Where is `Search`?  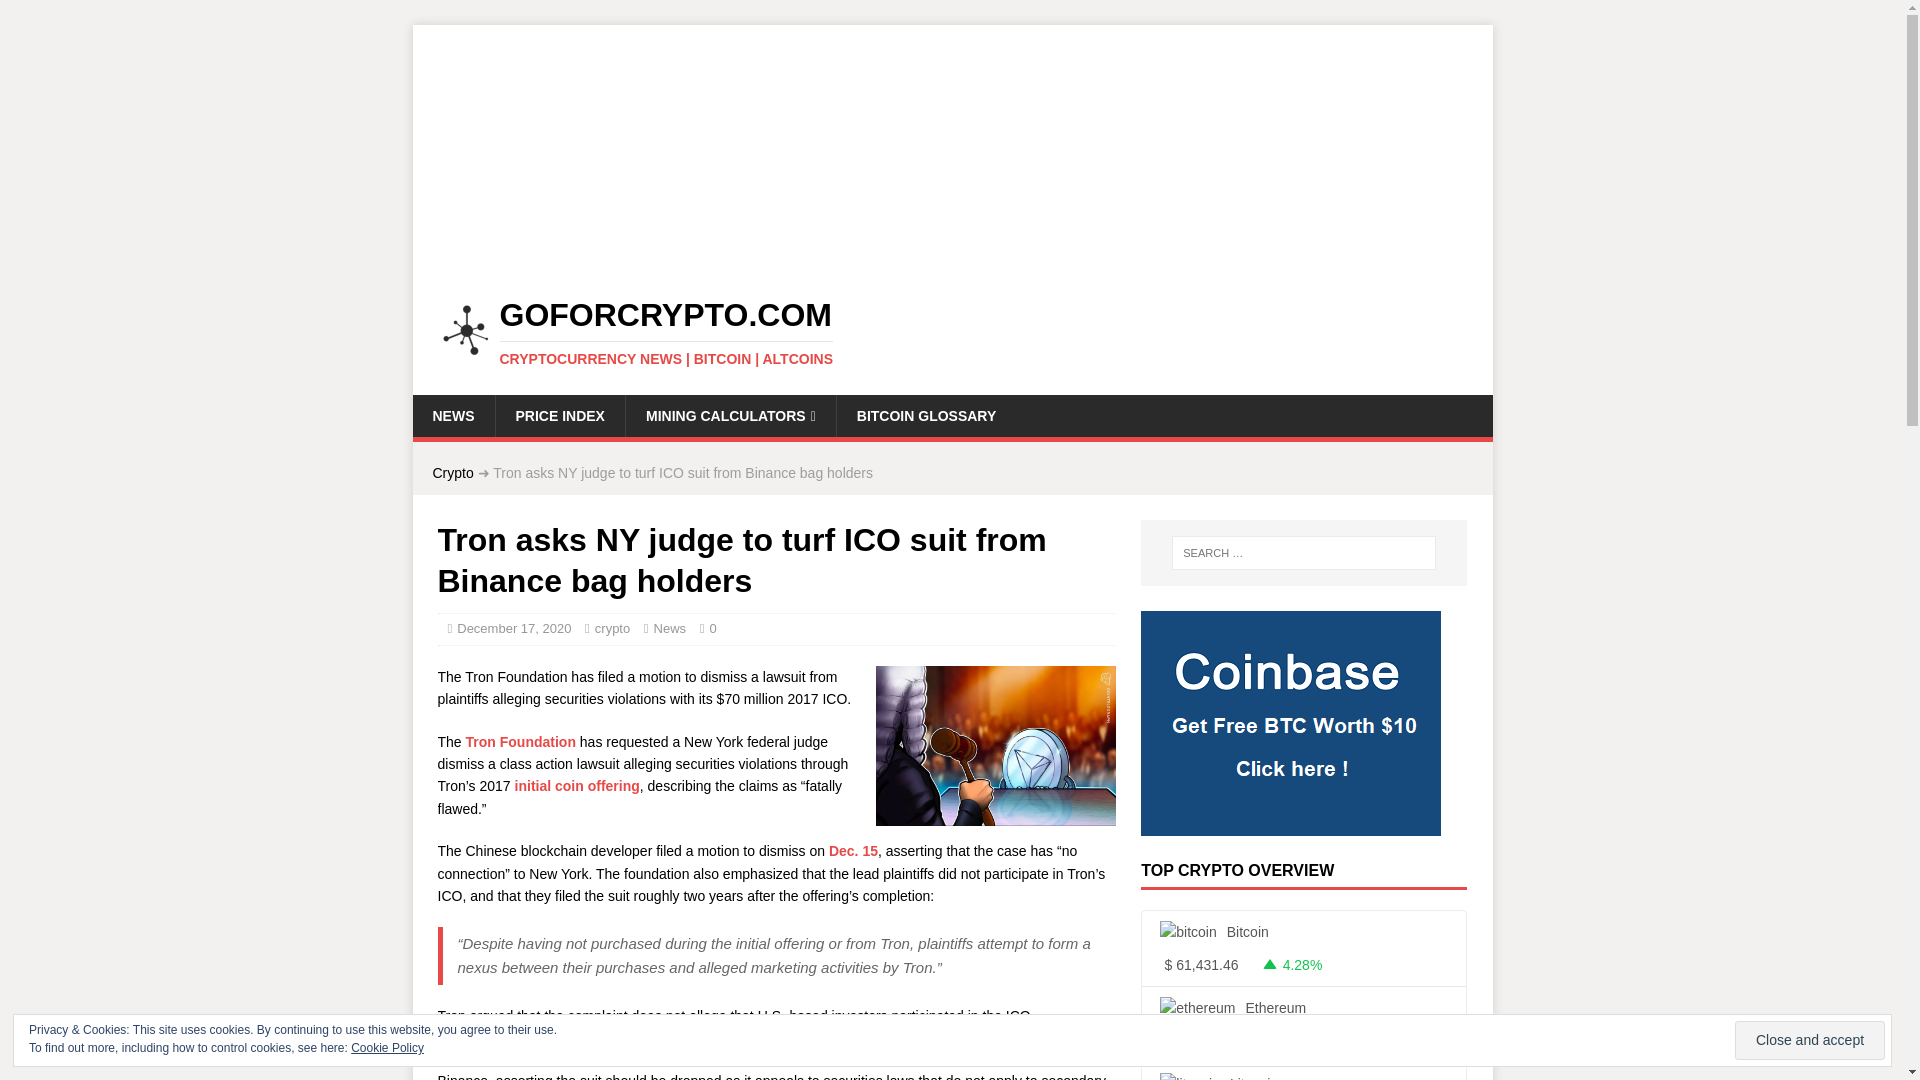 Search is located at coordinates (74, 16).